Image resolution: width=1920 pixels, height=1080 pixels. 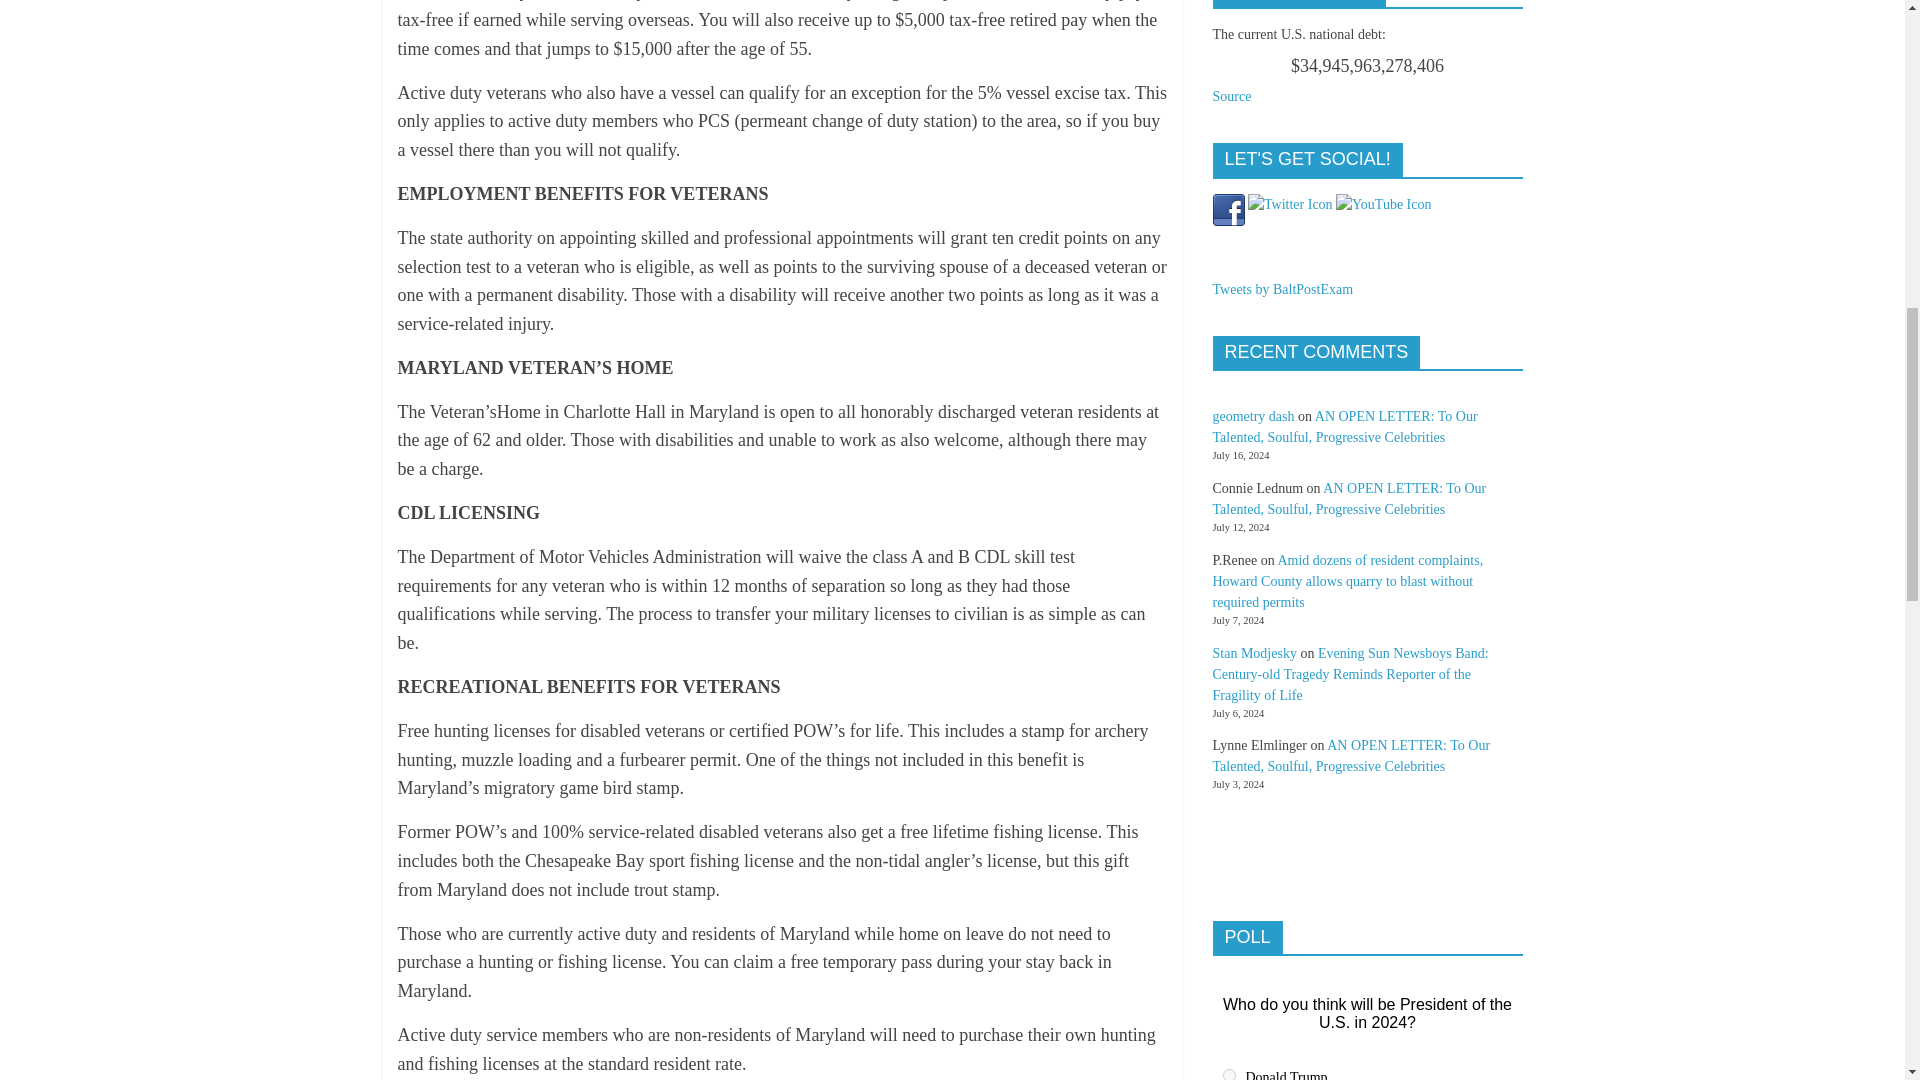 I want to click on geometry dash, so click(x=1252, y=416).